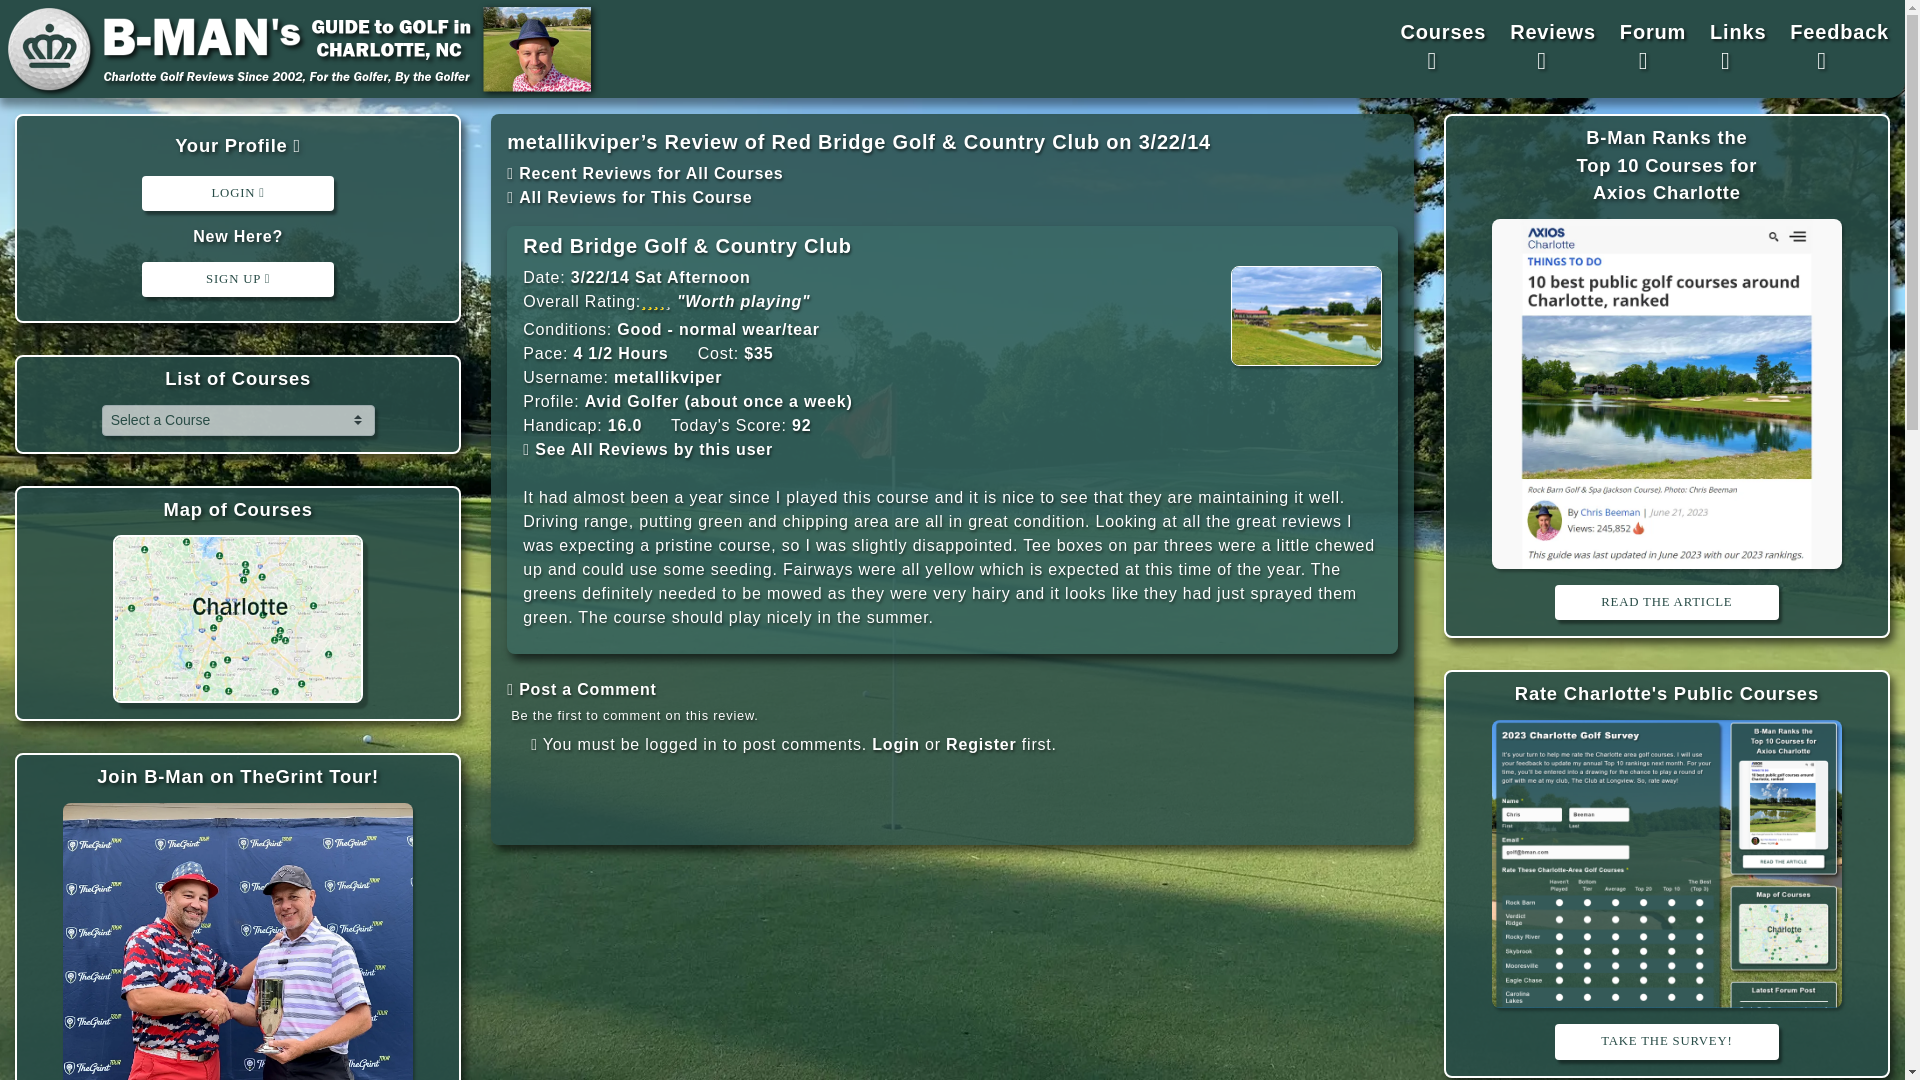 This screenshot has height=1080, width=1920. Describe the element at coordinates (1738, 48) in the screenshot. I see `Explore Links to Other Charlotte NC Golf Resources` at that location.